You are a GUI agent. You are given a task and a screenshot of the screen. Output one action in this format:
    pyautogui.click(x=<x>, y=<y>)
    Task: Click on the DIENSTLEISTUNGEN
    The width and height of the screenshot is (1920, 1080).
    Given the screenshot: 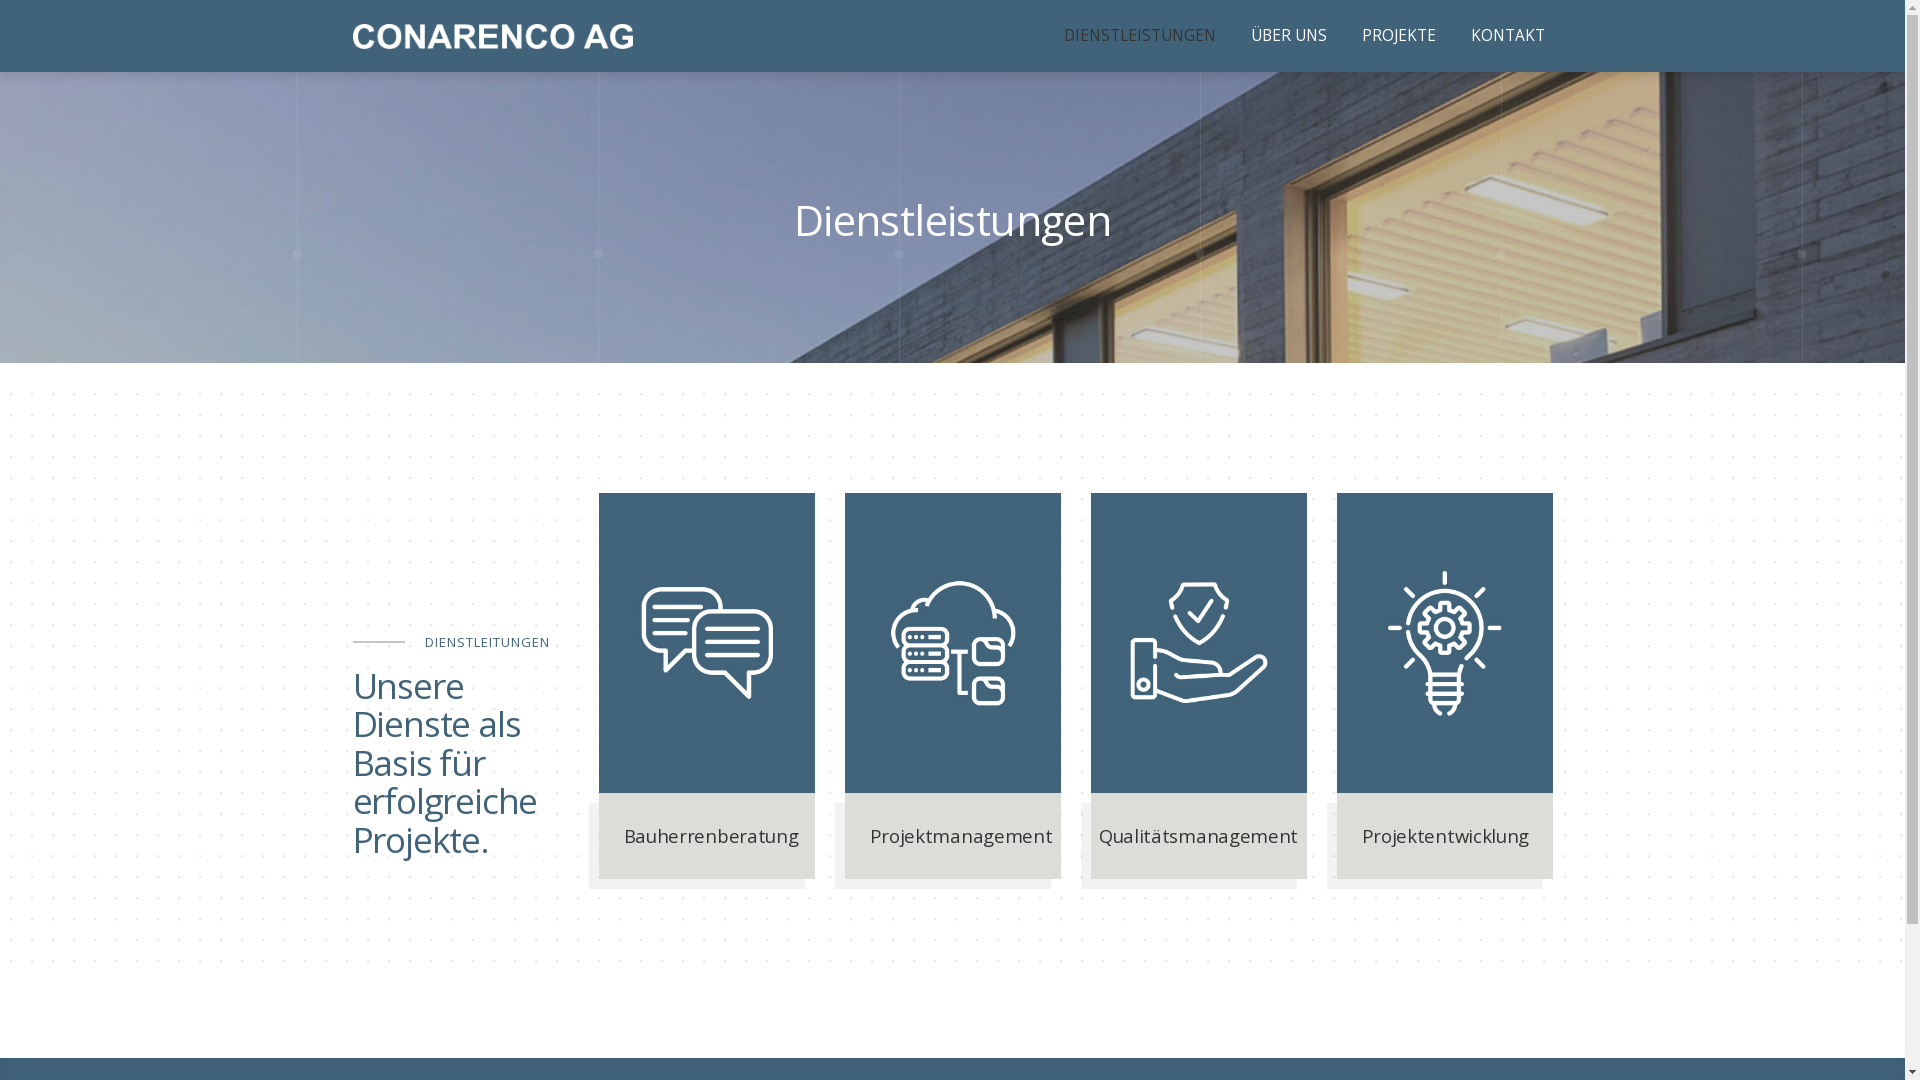 What is the action you would take?
    pyautogui.click(x=1140, y=36)
    